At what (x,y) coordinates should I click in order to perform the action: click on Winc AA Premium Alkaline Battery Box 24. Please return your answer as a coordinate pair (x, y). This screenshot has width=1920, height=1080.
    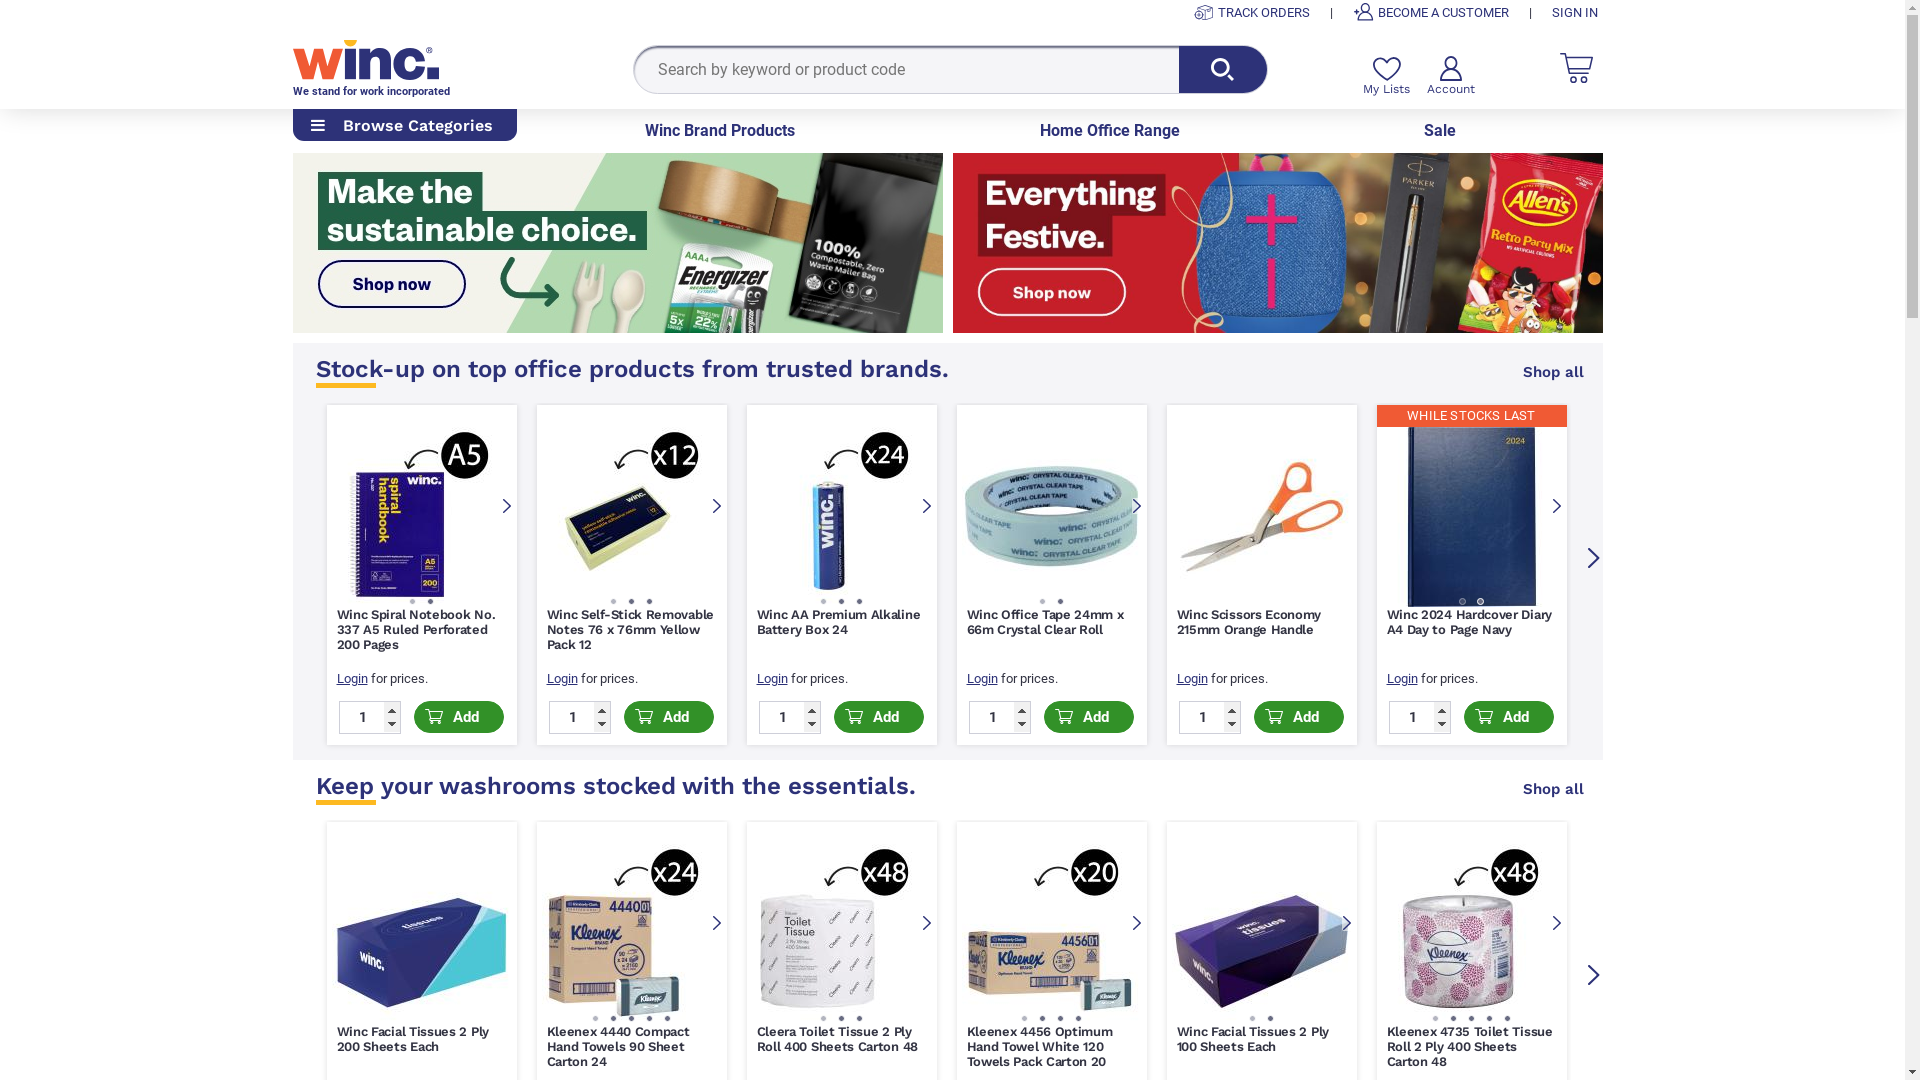
    Looking at the image, I should click on (838, 622).